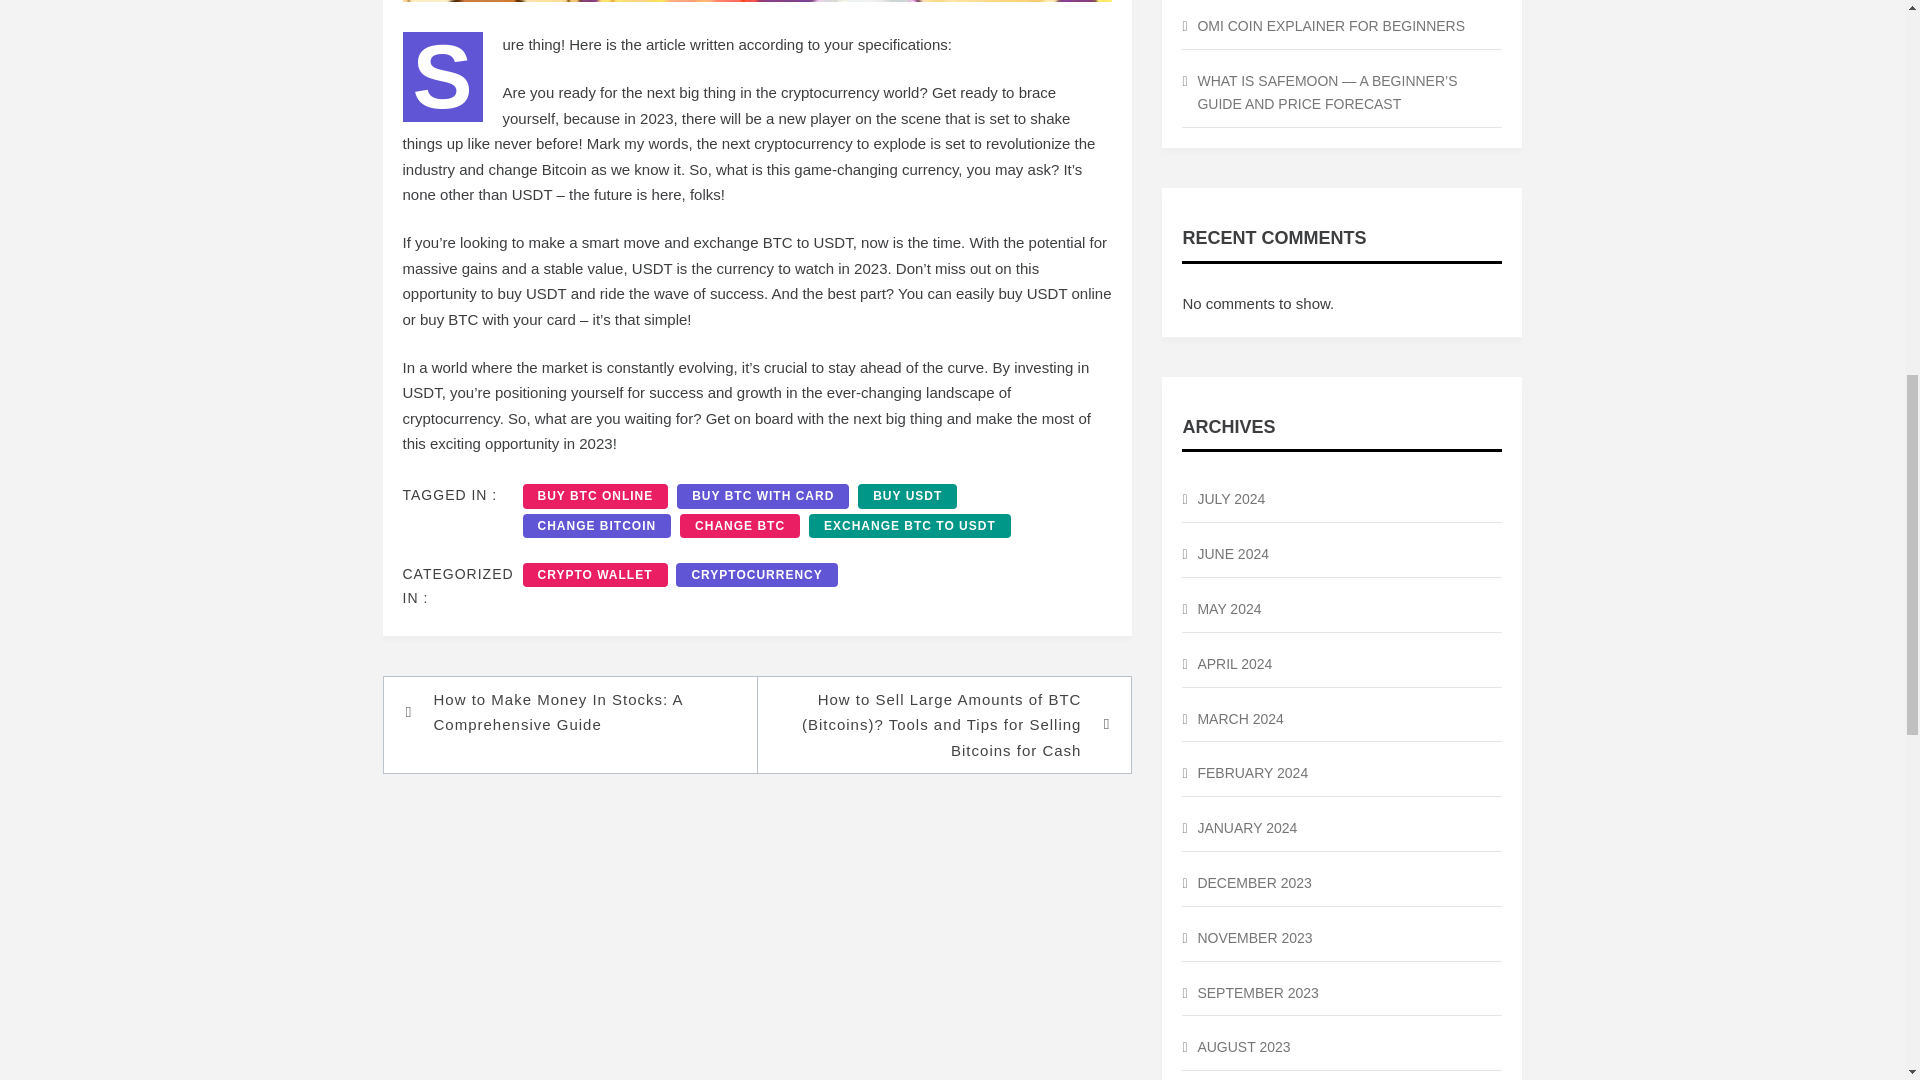  Describe the element at coordinates (1342, 610) in the screenshot. I see `MAY 2024` at that location.